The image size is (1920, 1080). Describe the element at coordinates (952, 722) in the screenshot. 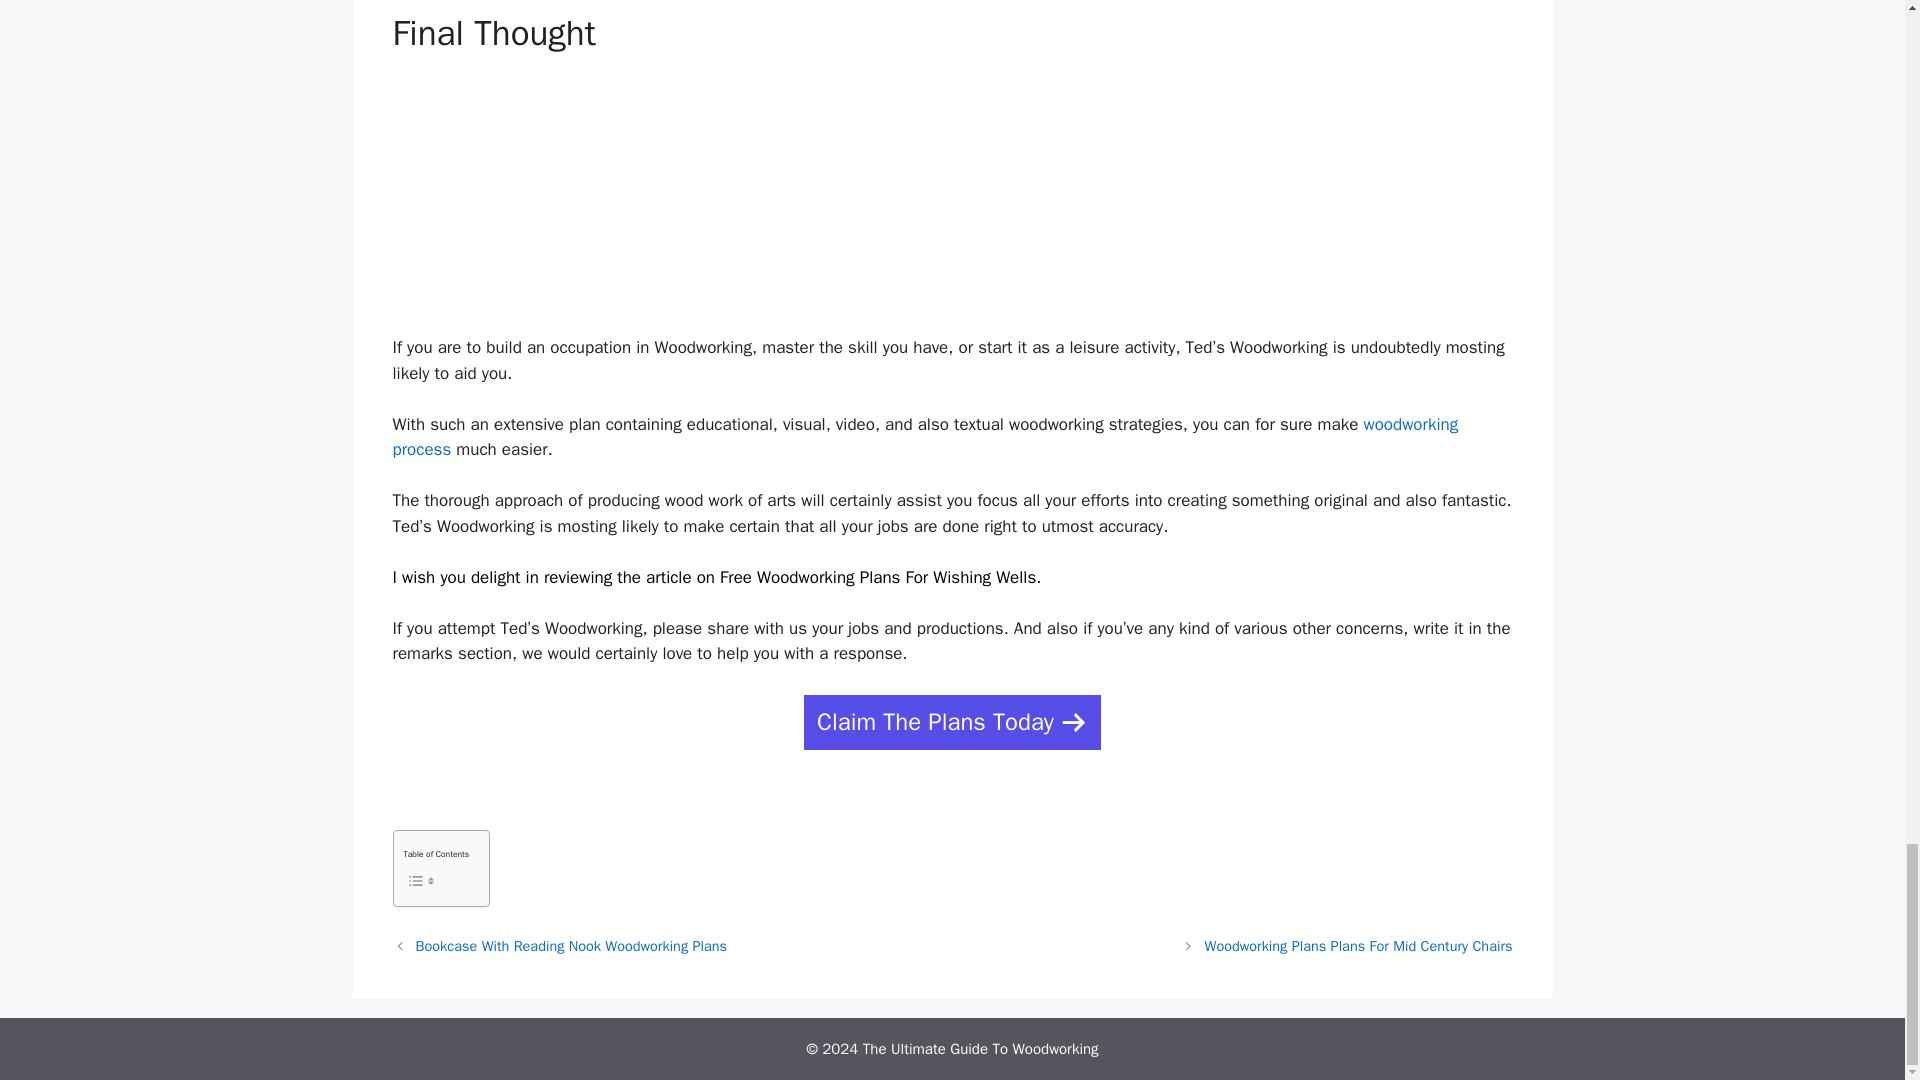

I see `Claim The Plans Today` at that location.